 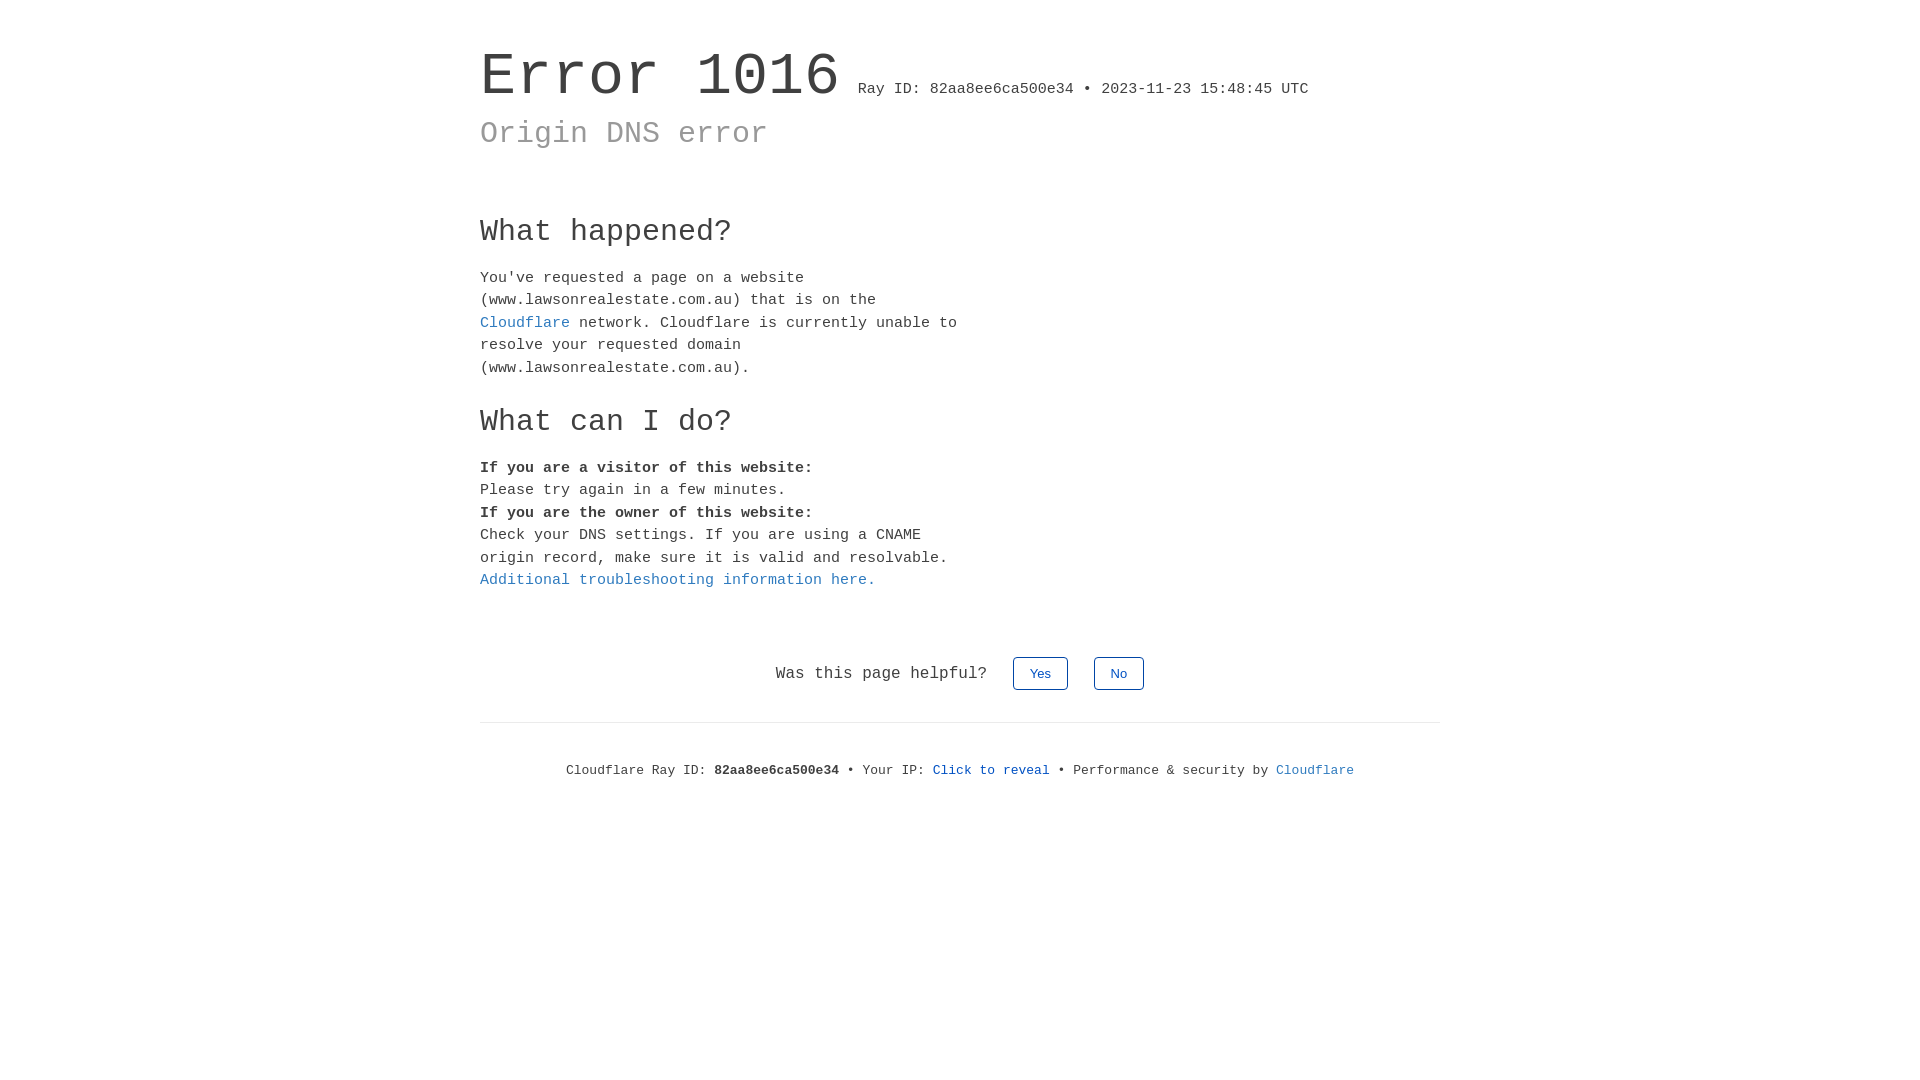 What do you see at coordinates (1315, 770) in the screenshot?
I see `Cloudflare` at bounding box center [1315, 770].